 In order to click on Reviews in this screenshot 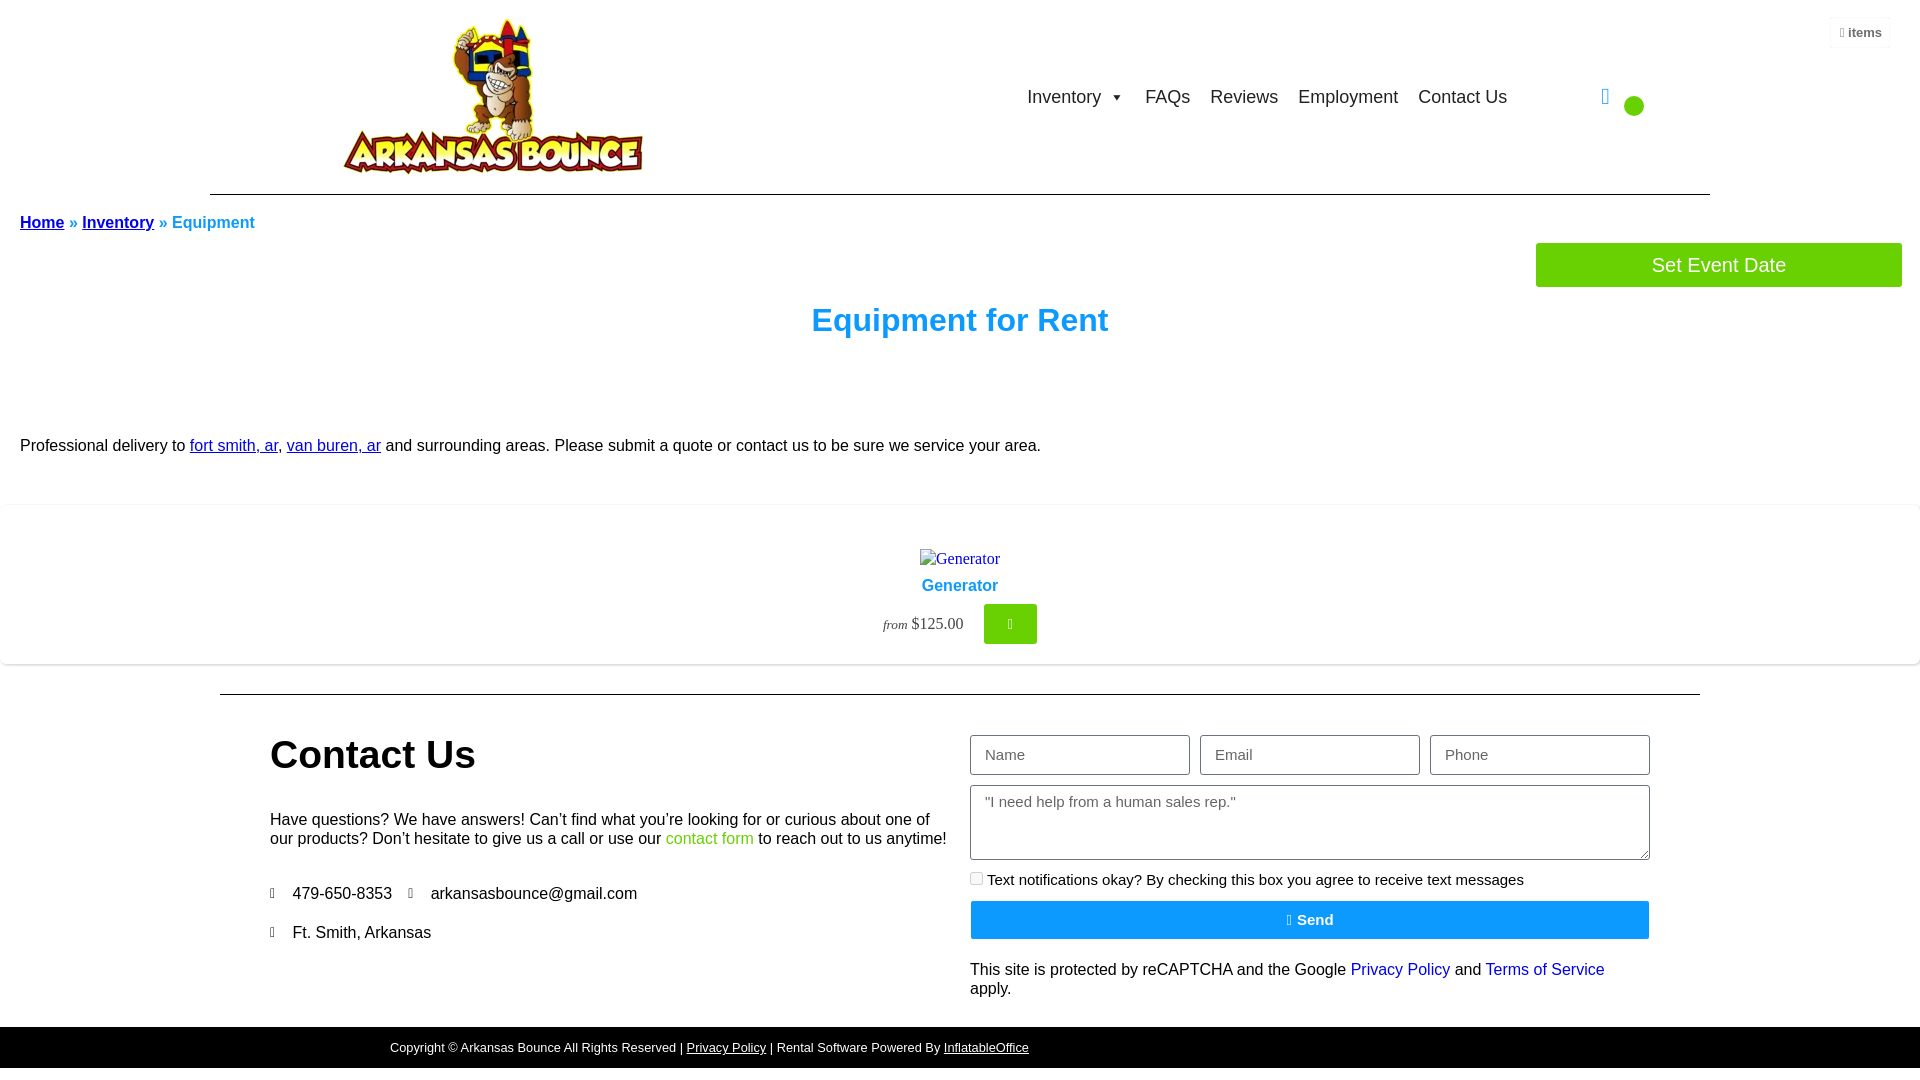, I will do `click(1244, 96)`.